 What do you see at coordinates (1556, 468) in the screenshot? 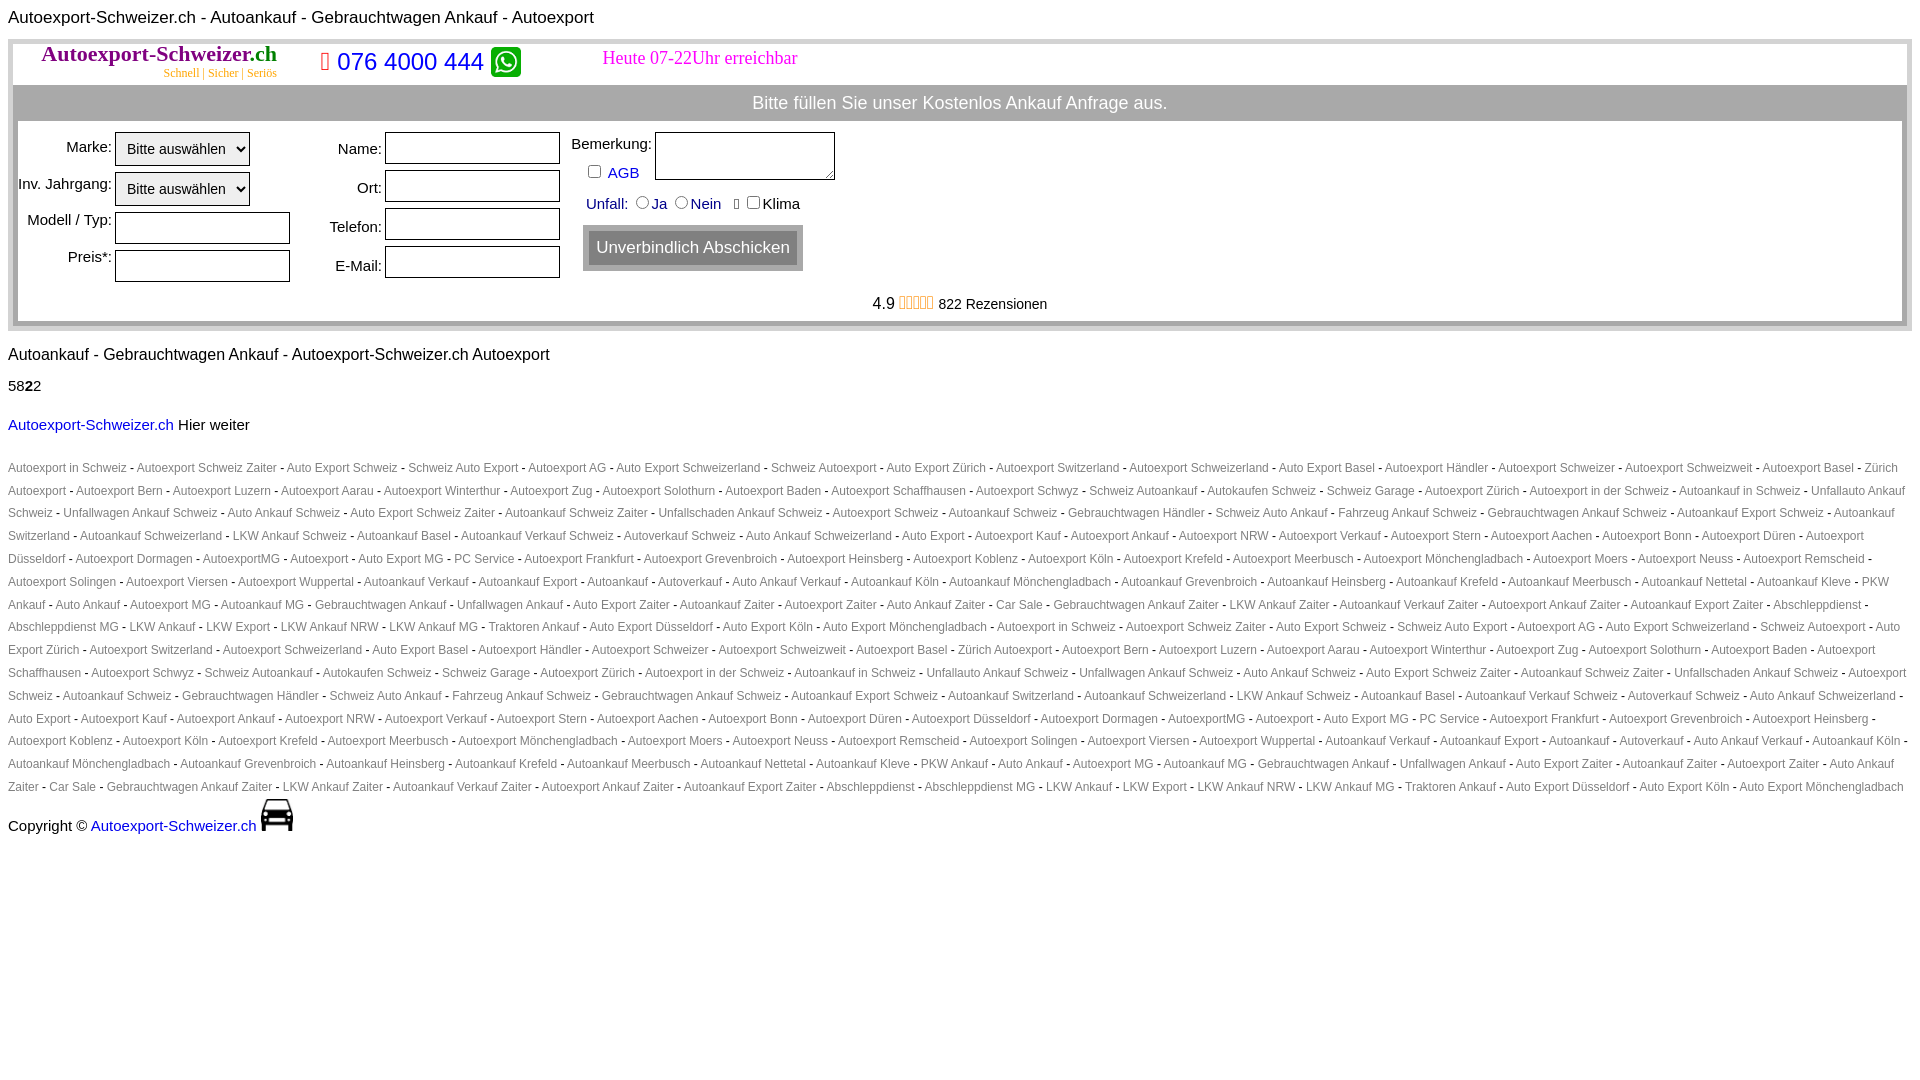
I see `Autoexport Schweizer` at bounding box center [1556, 468].